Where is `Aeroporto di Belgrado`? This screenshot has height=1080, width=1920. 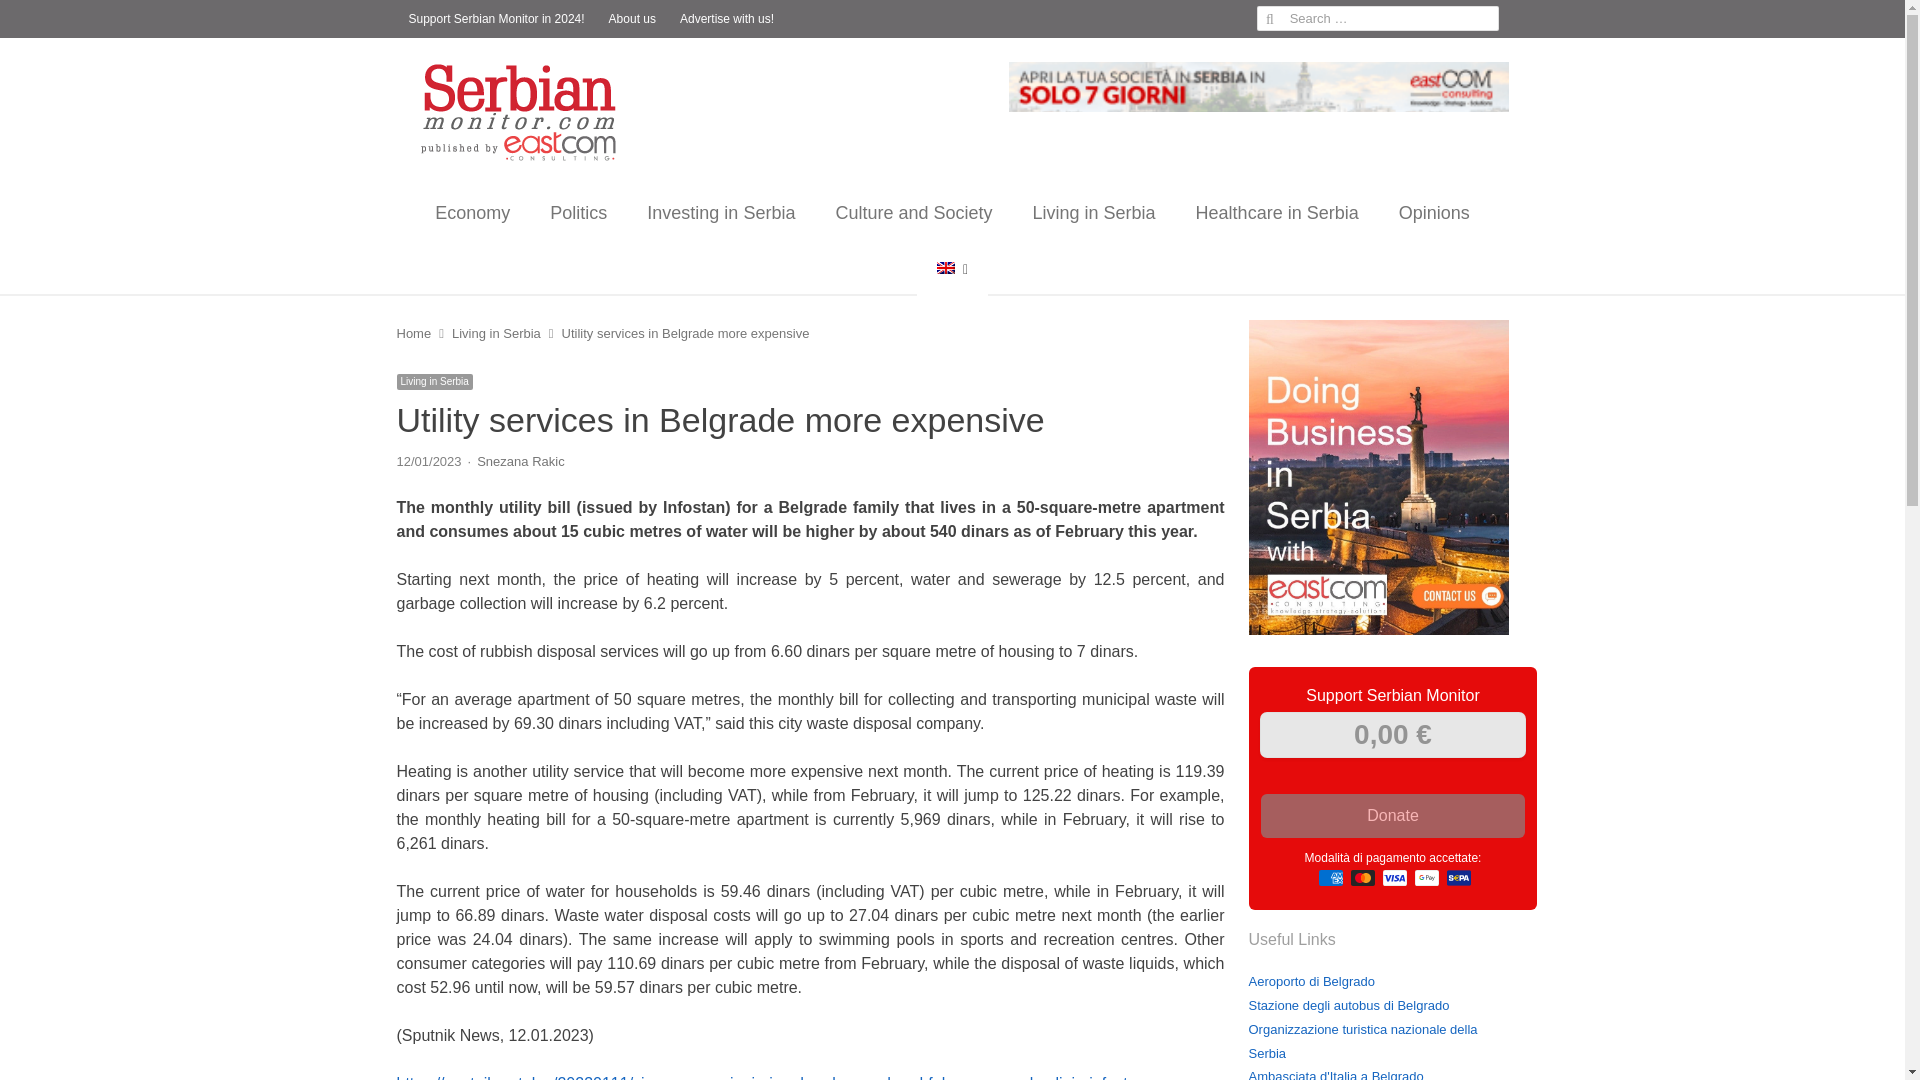
Aeroporto di Belgrado is located at coordinates (1311, 982).